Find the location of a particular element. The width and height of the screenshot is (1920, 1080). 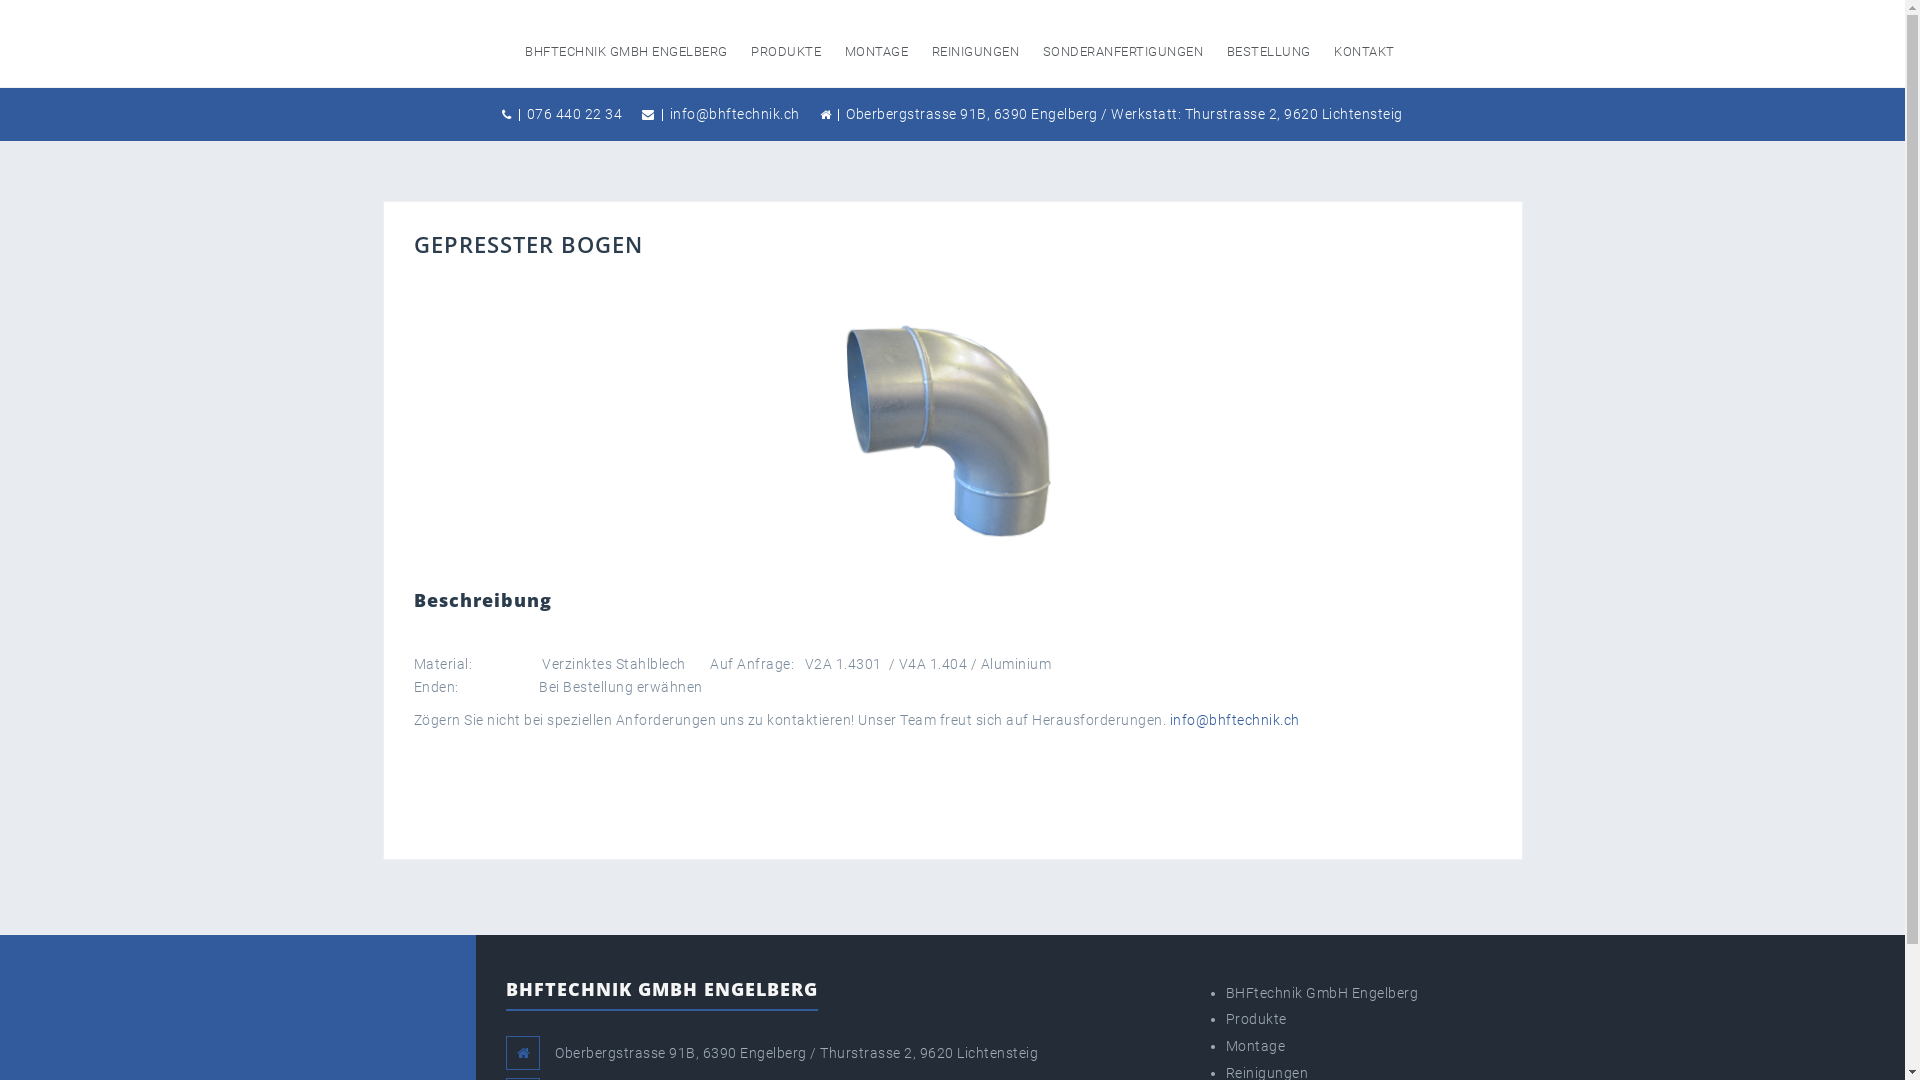

SONDERANFERTIGUNGEN is located at coordinates (1124, 52).